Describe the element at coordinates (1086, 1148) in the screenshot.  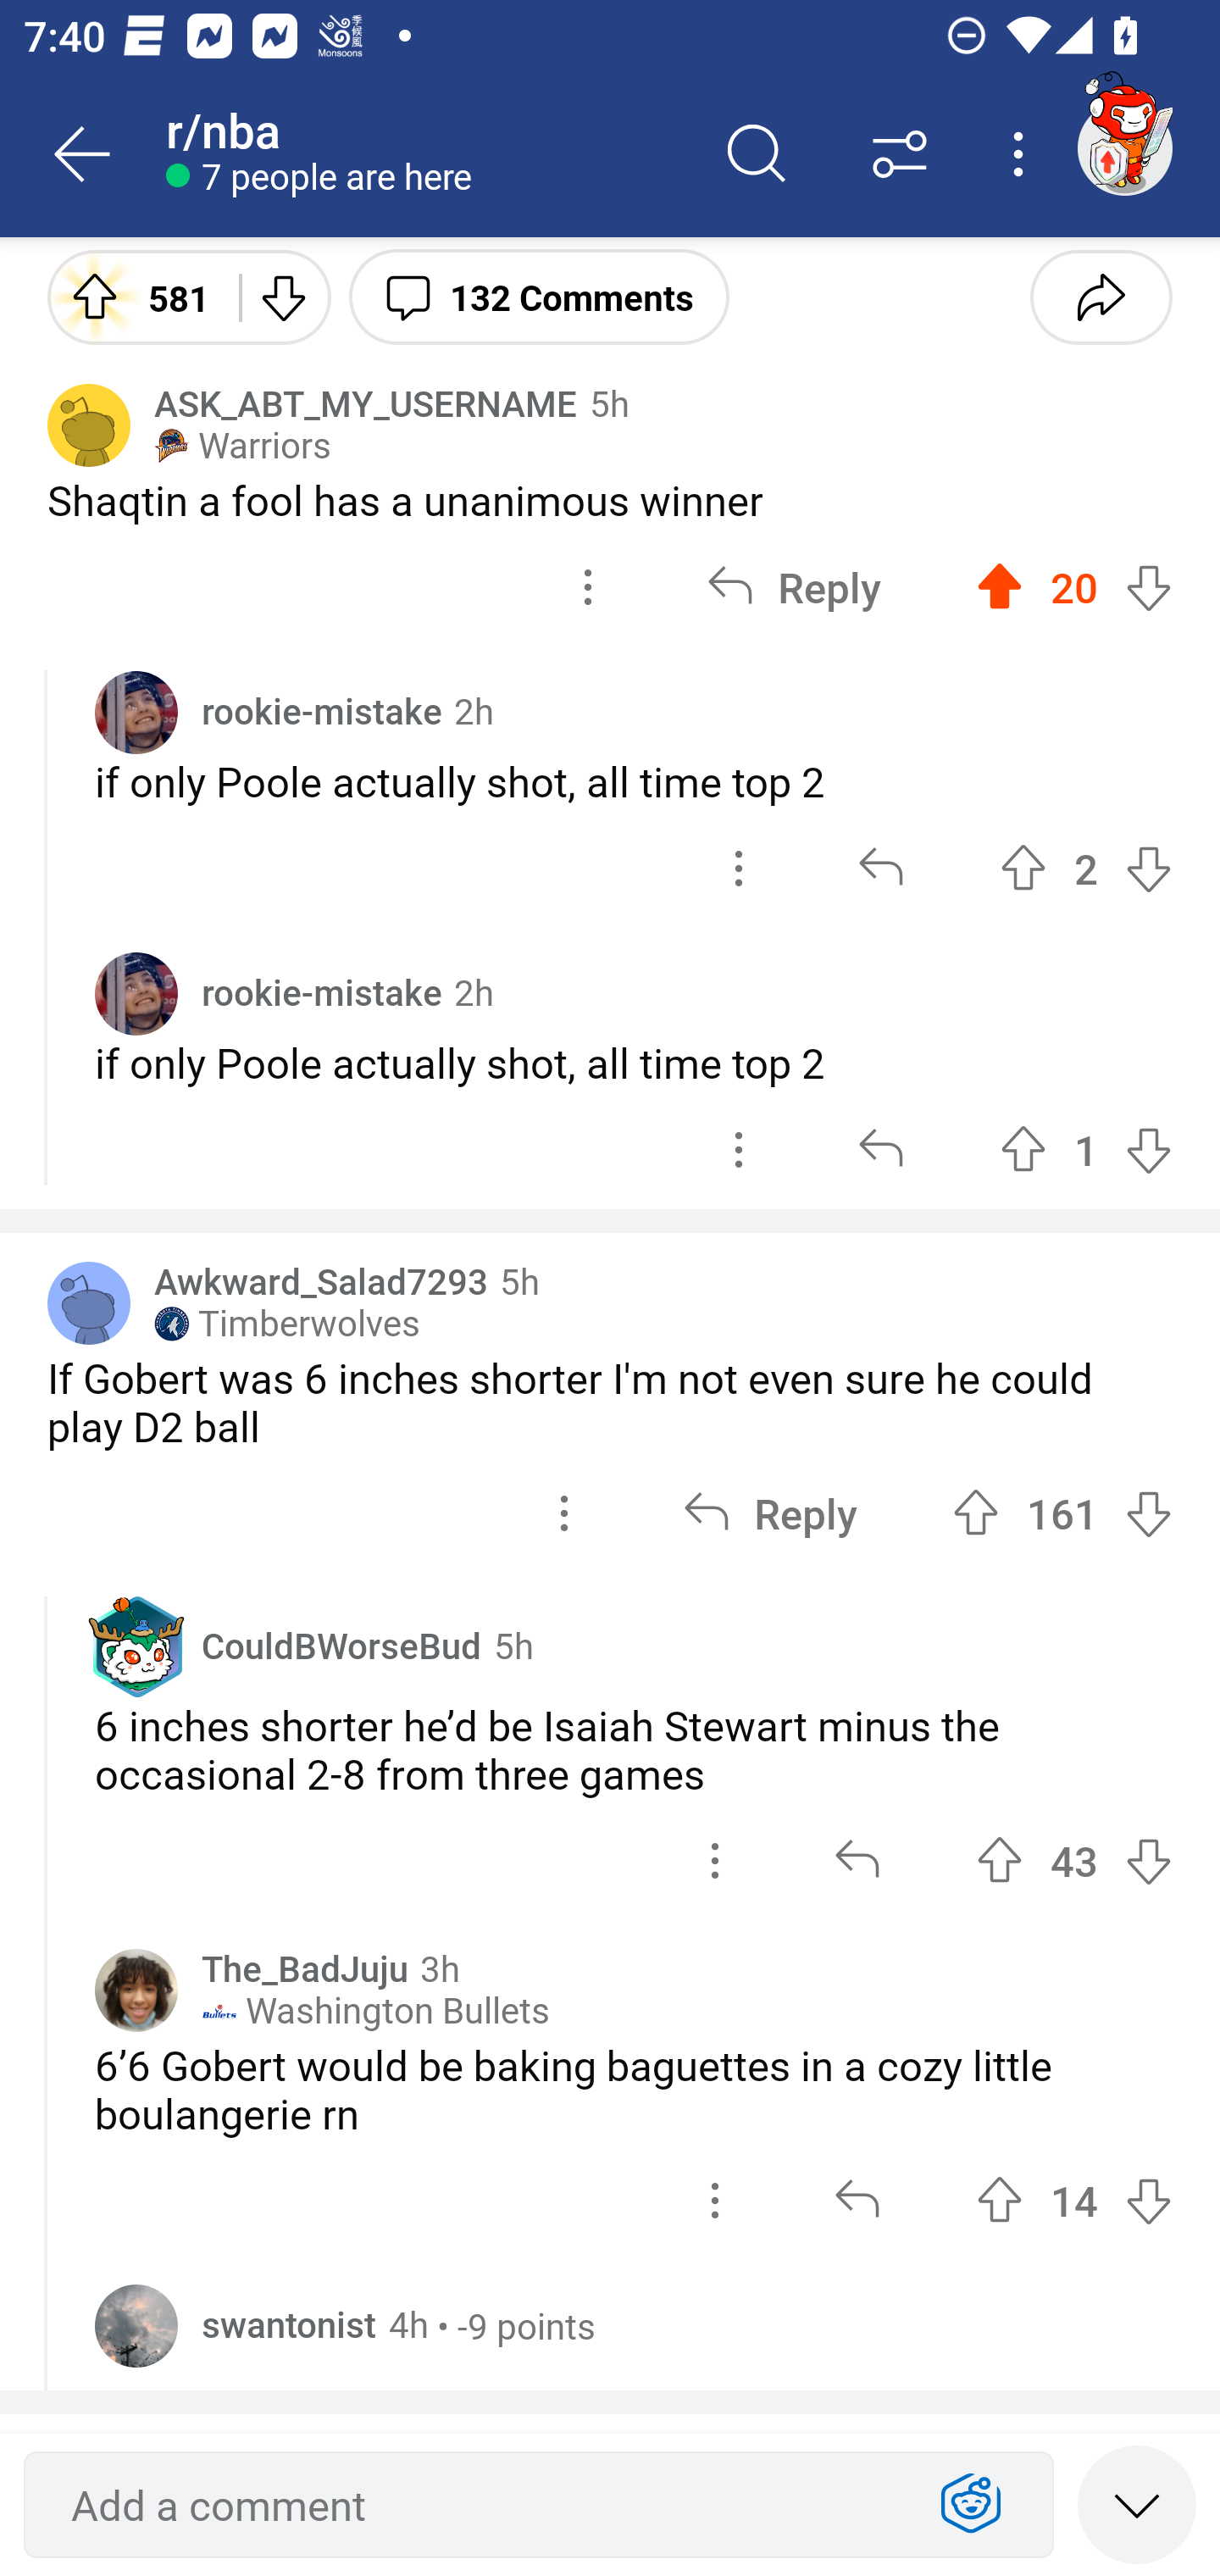
I see `Upvote 1 1 vote Downvote` at that location.